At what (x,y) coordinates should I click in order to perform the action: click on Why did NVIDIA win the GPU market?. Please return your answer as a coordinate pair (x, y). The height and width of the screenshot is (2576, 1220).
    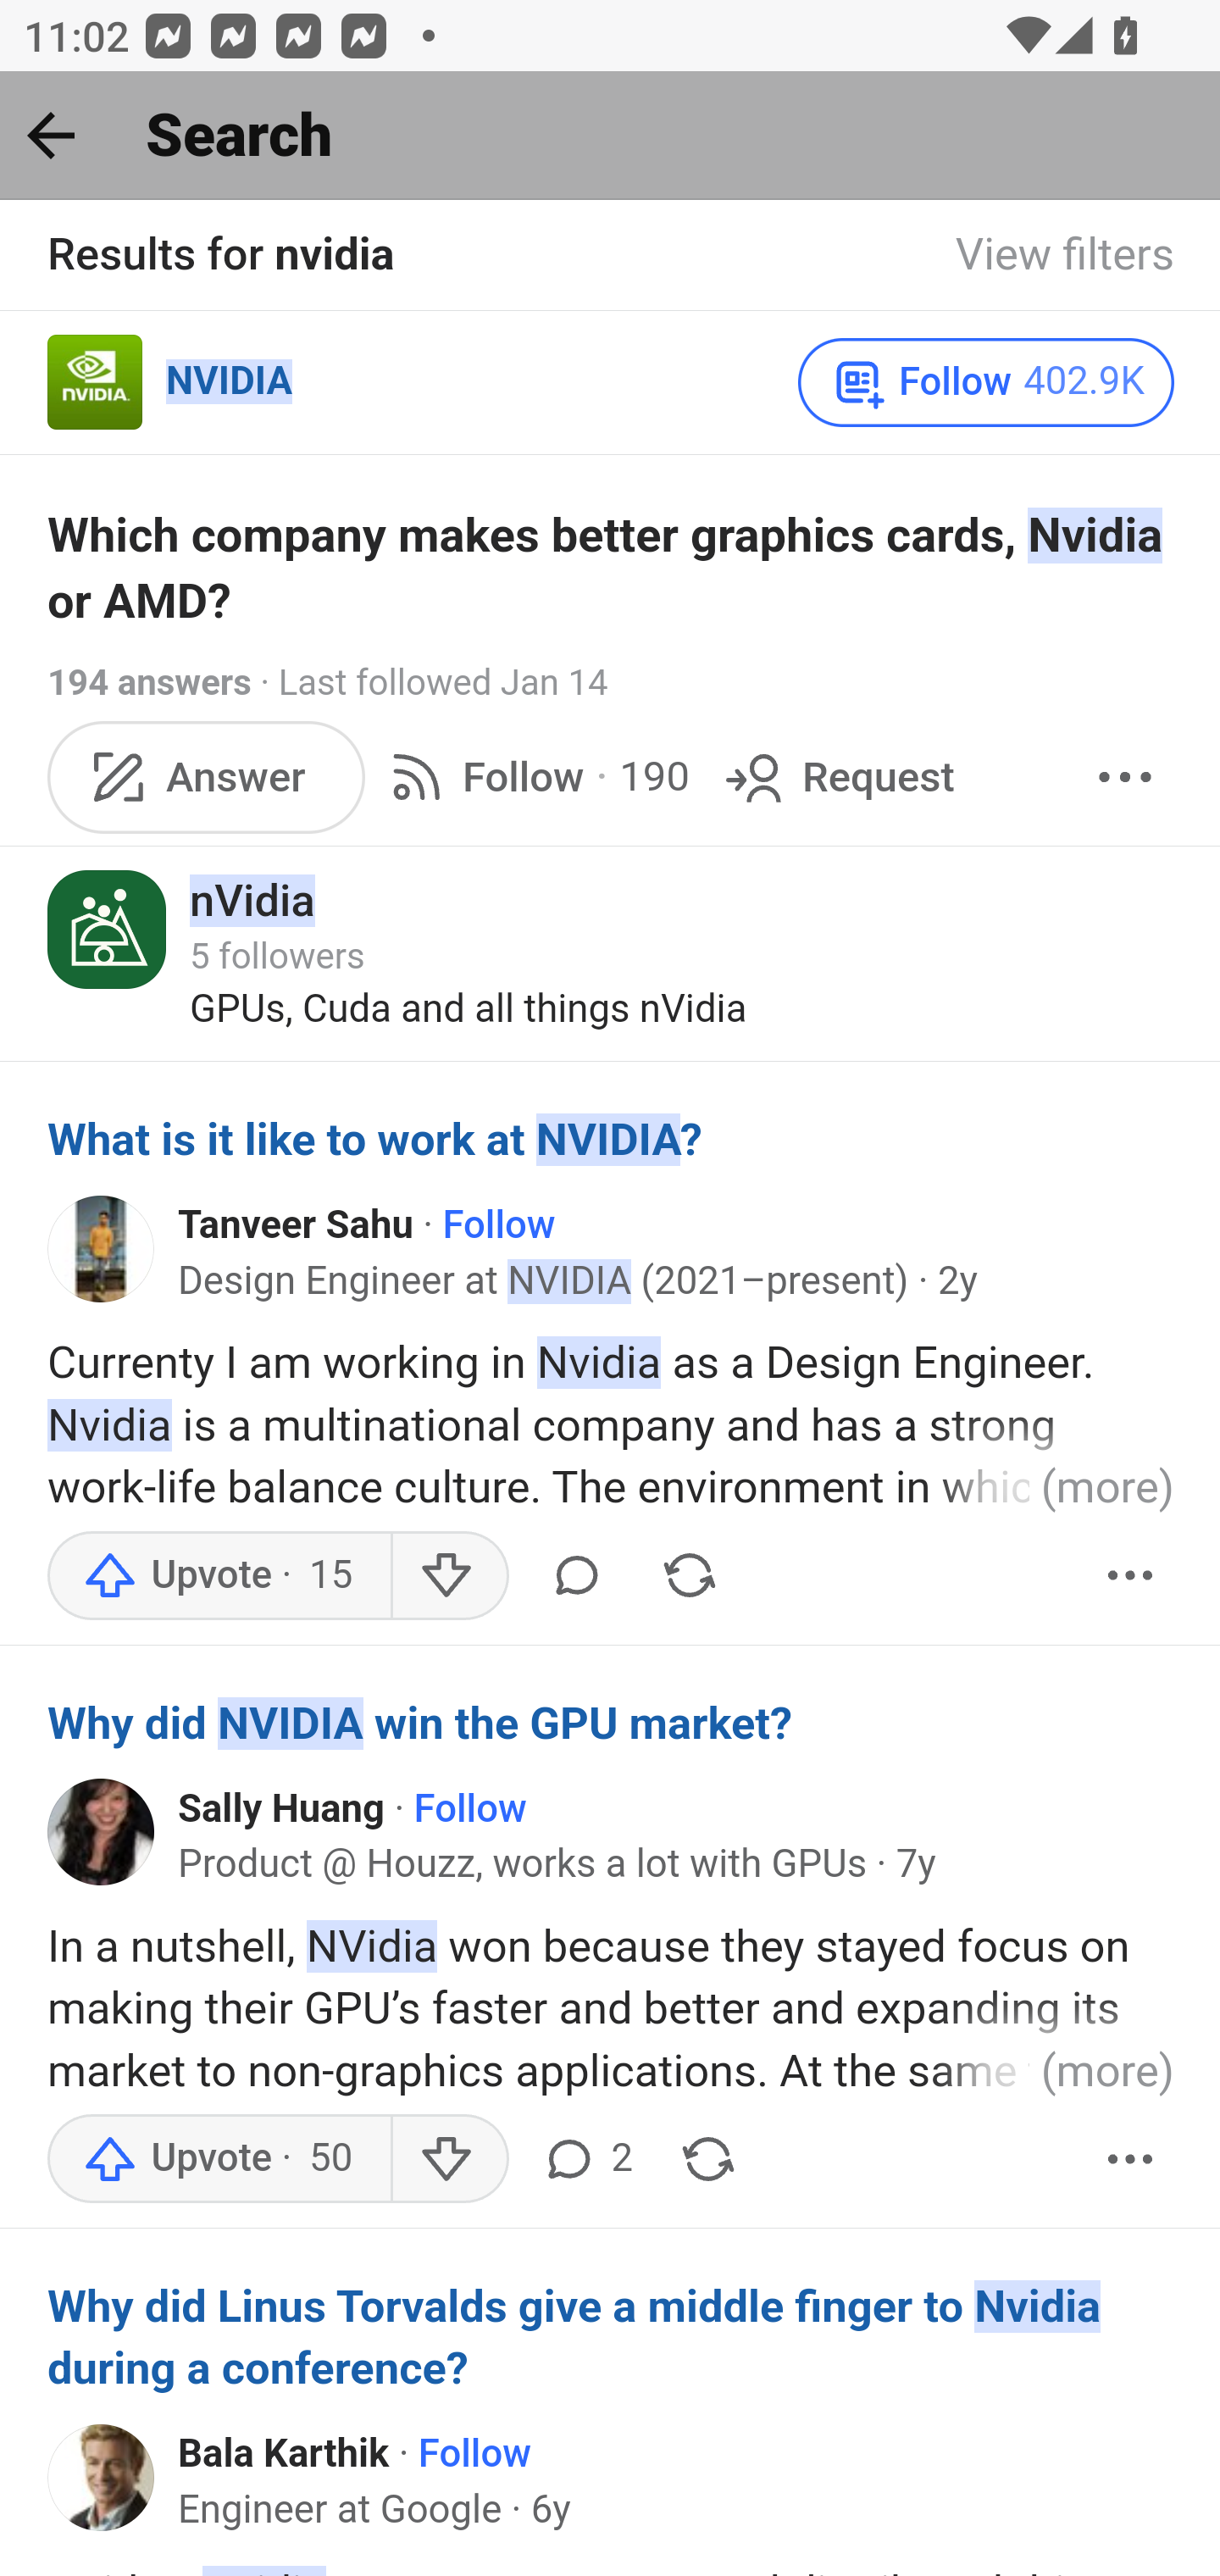
    Looking at the image, I should click on (612, 1724).